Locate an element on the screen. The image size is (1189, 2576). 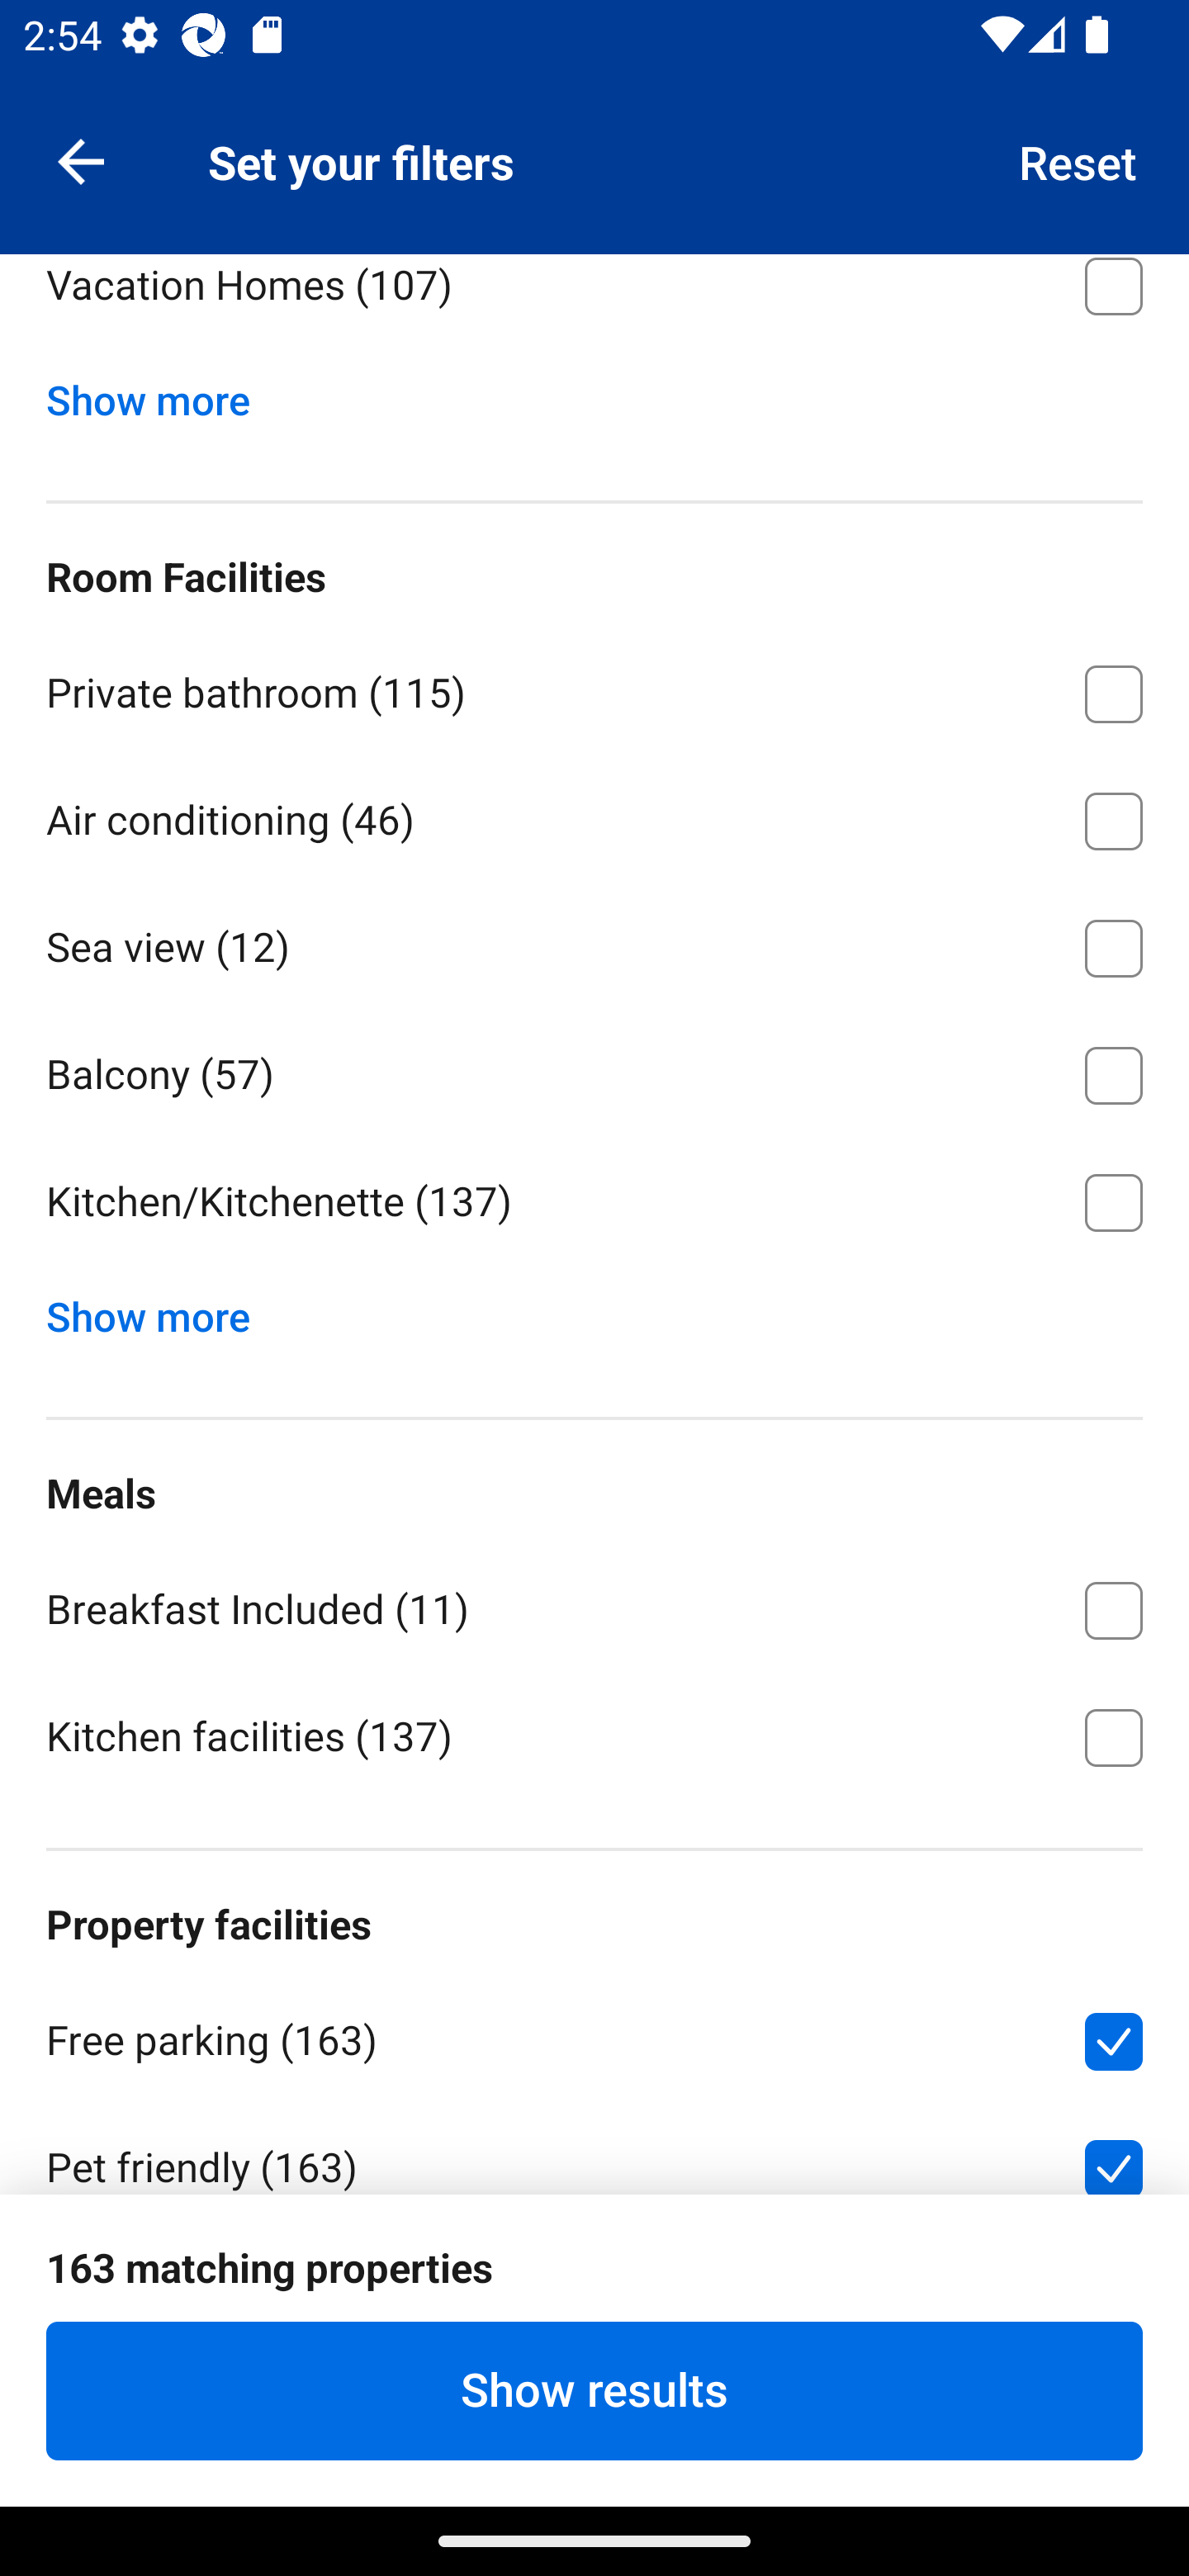
Show results is located at coordinates (594, 2390).